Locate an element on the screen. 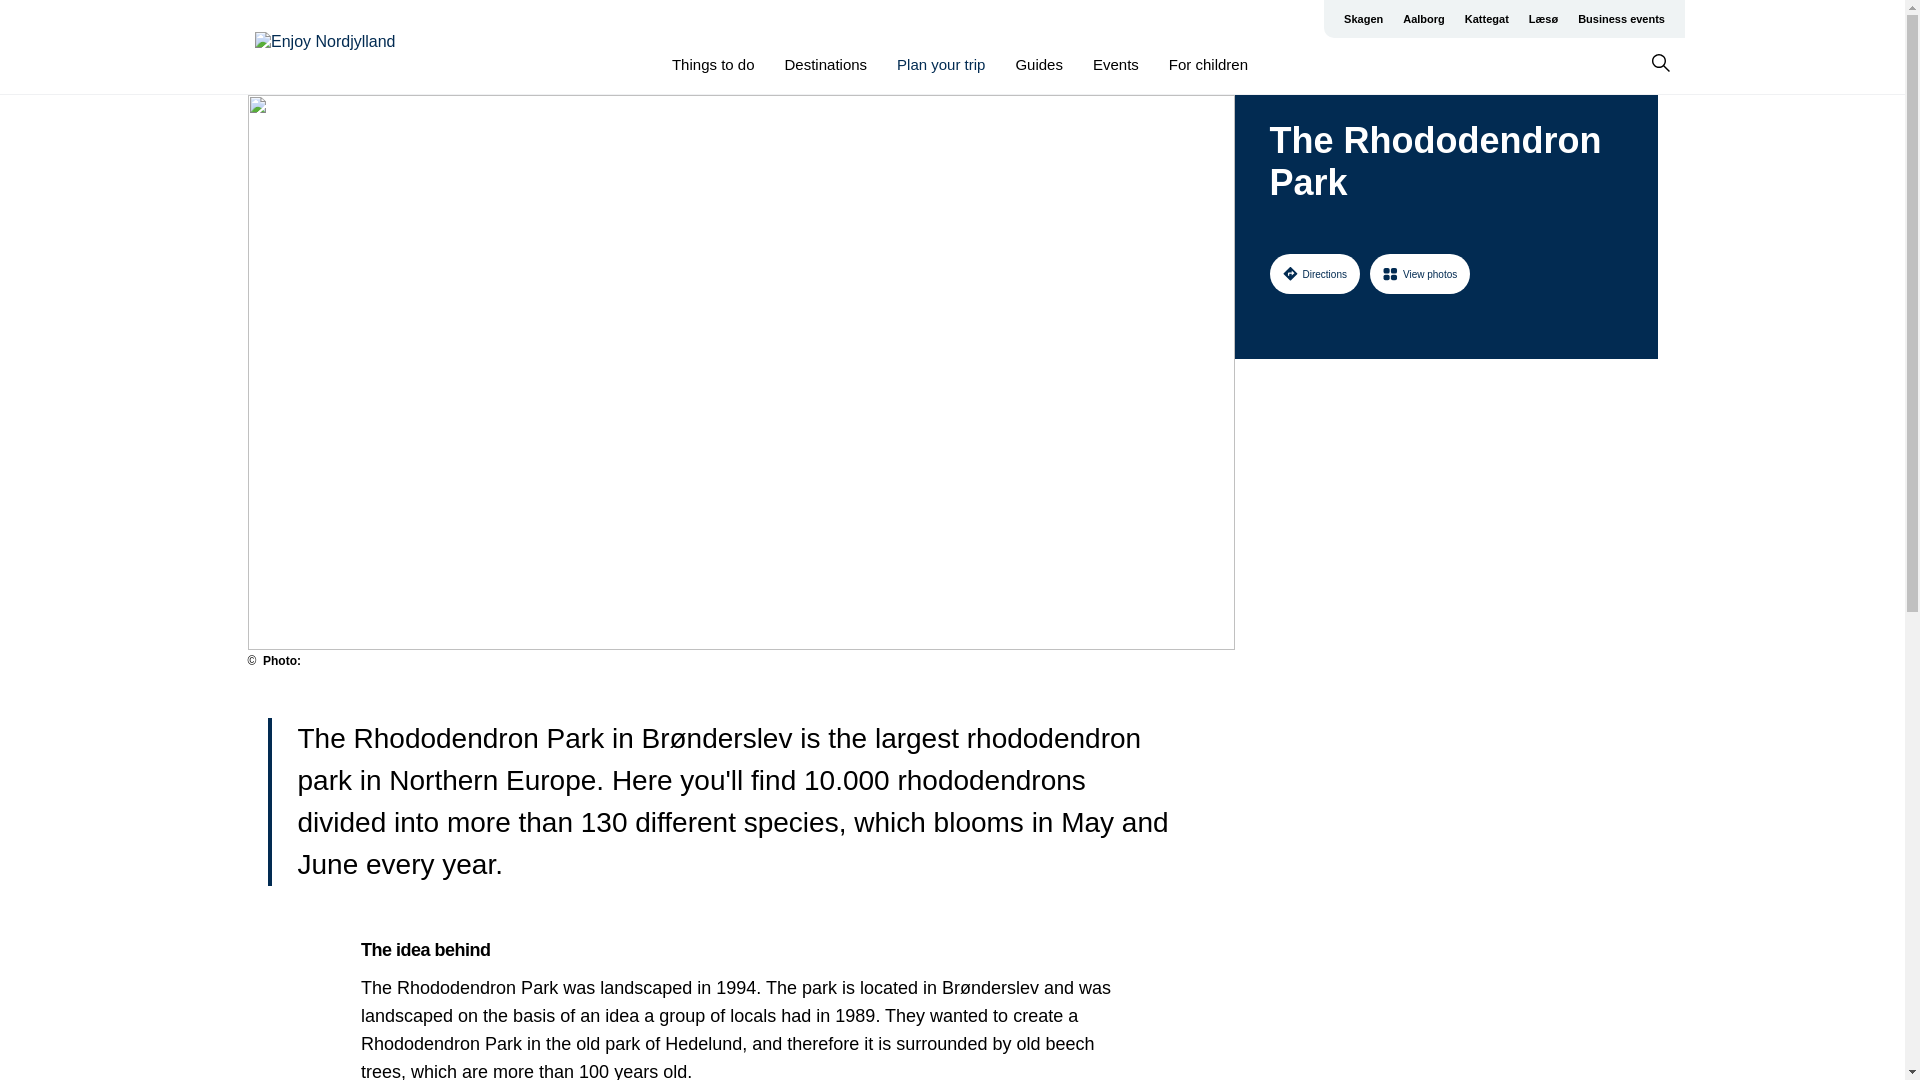  Business events is located at coordinates (1621, 18).